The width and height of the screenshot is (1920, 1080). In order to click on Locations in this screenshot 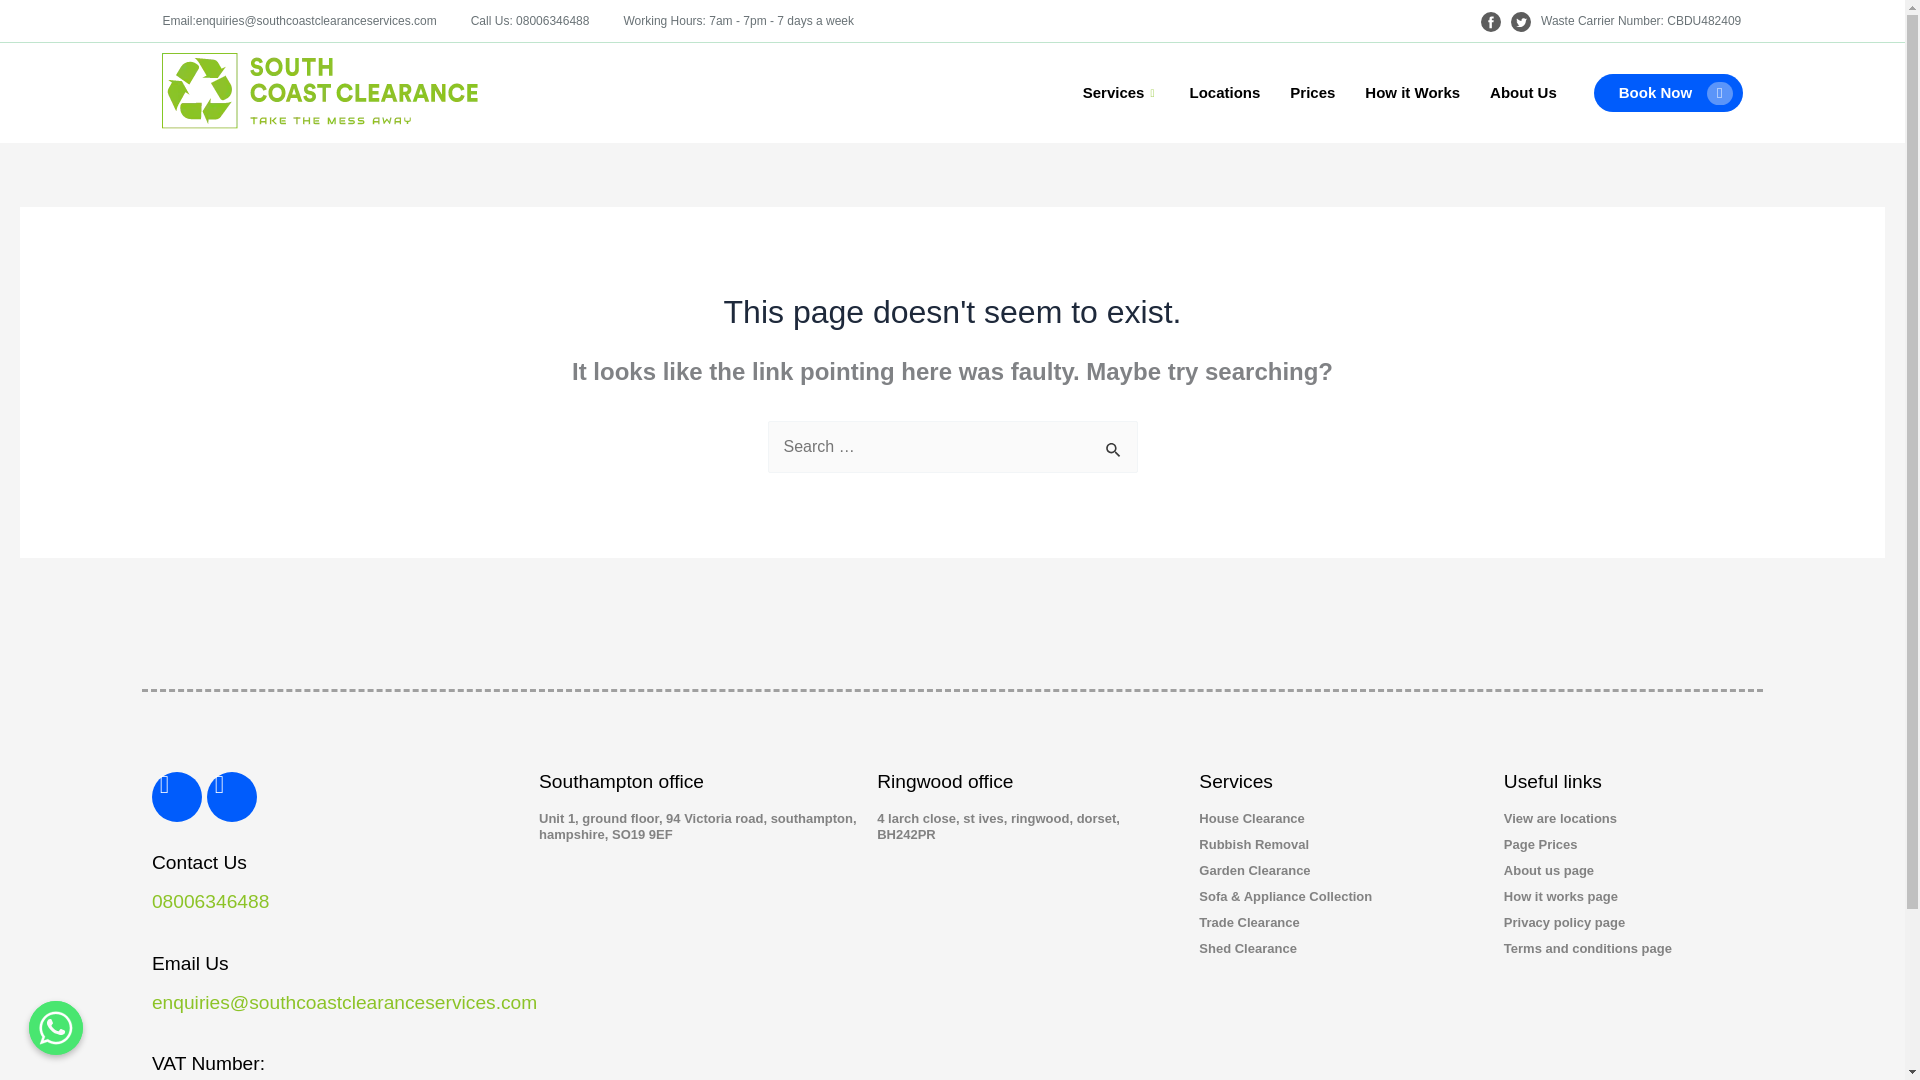, I will do `click(1224, 92)`.